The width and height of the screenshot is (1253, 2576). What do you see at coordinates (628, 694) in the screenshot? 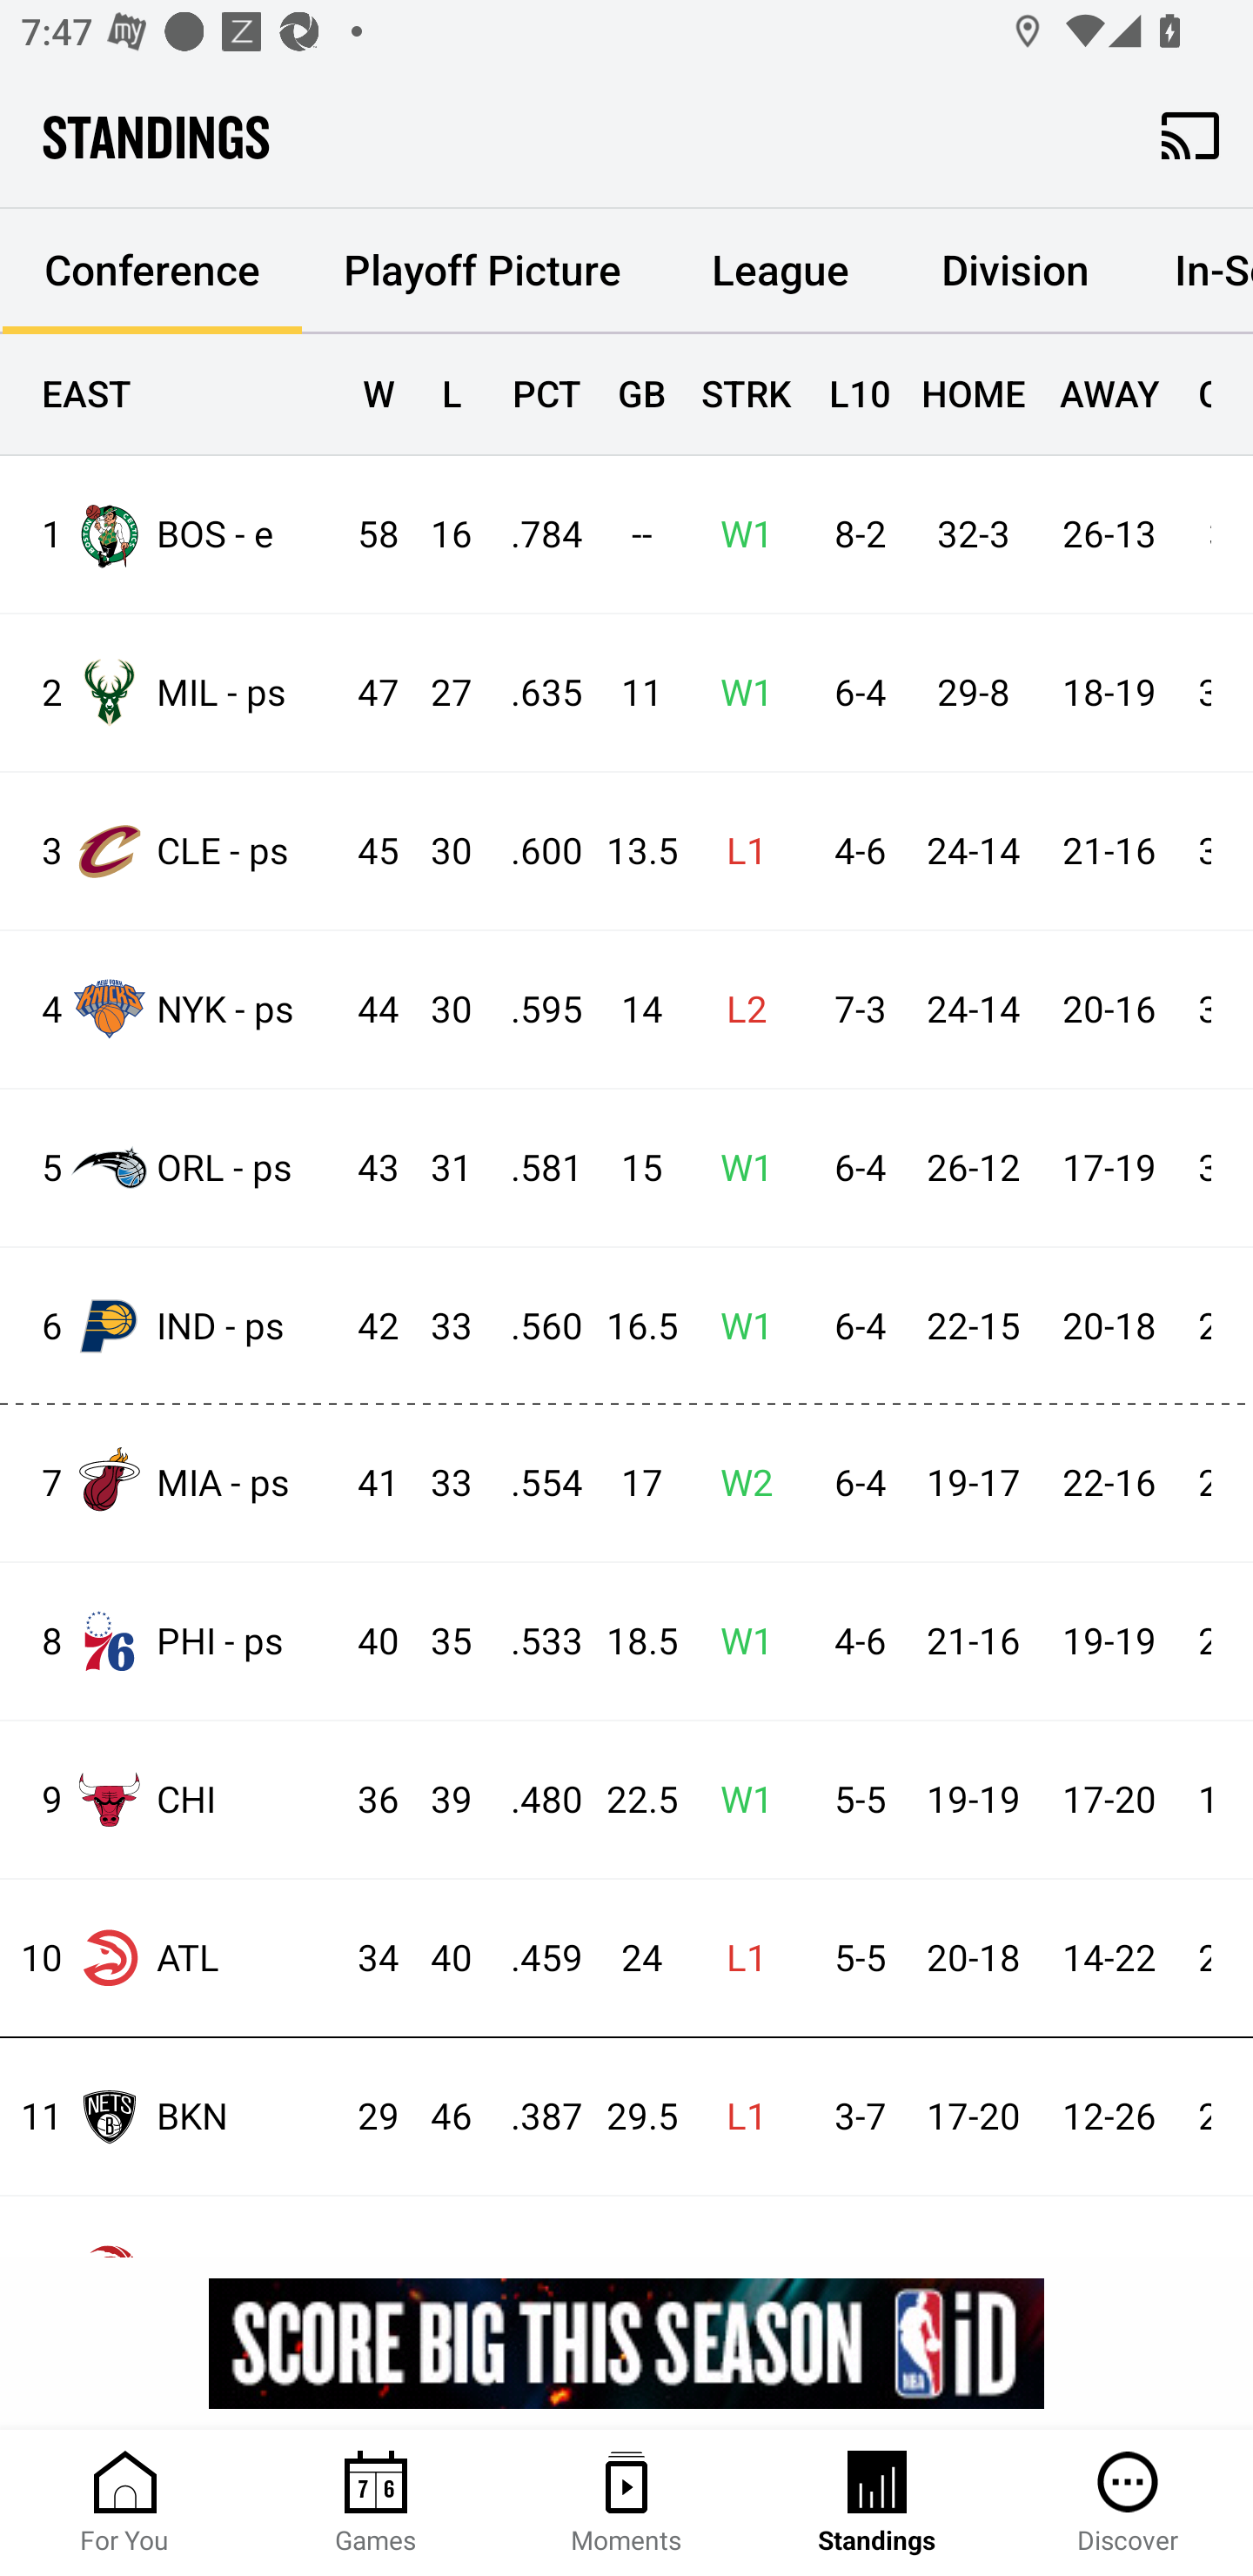
I see `11` at bounding box center [628, 694].